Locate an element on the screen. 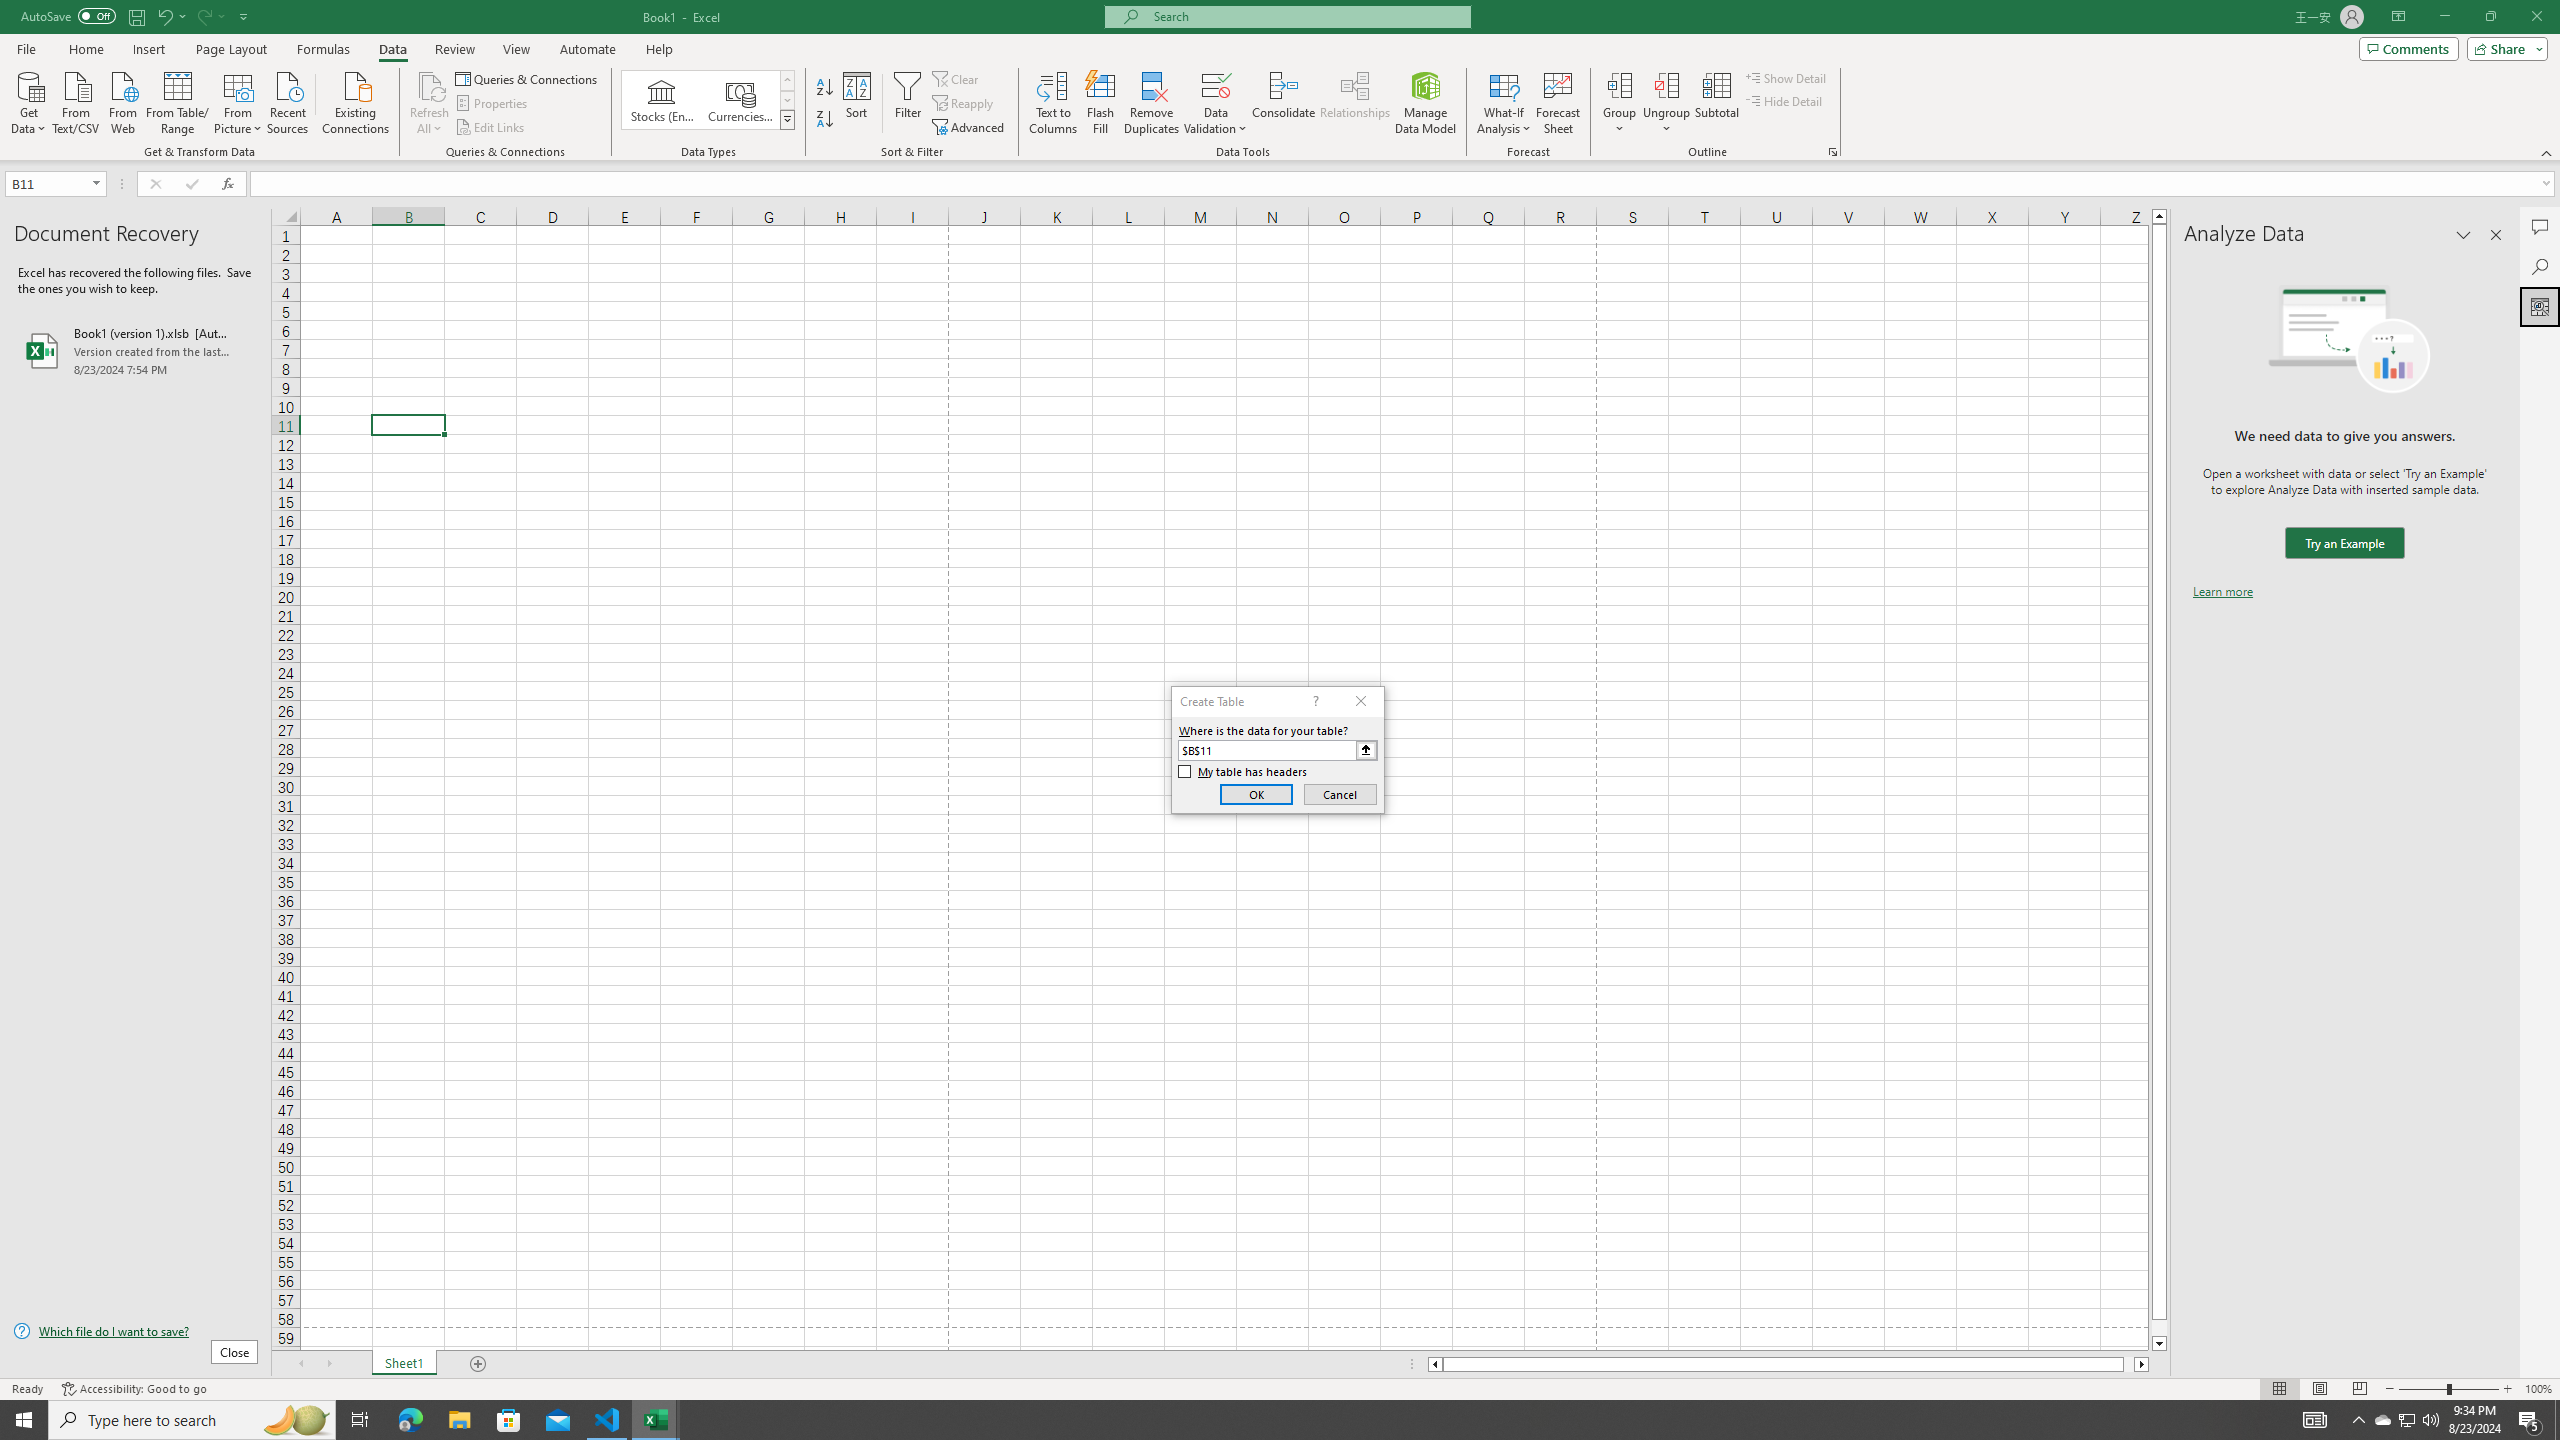 Image resolution: width=2560 pixels, height=1440 pixels. Class: MsoCommandBar is located at coordinates (1280, 80).